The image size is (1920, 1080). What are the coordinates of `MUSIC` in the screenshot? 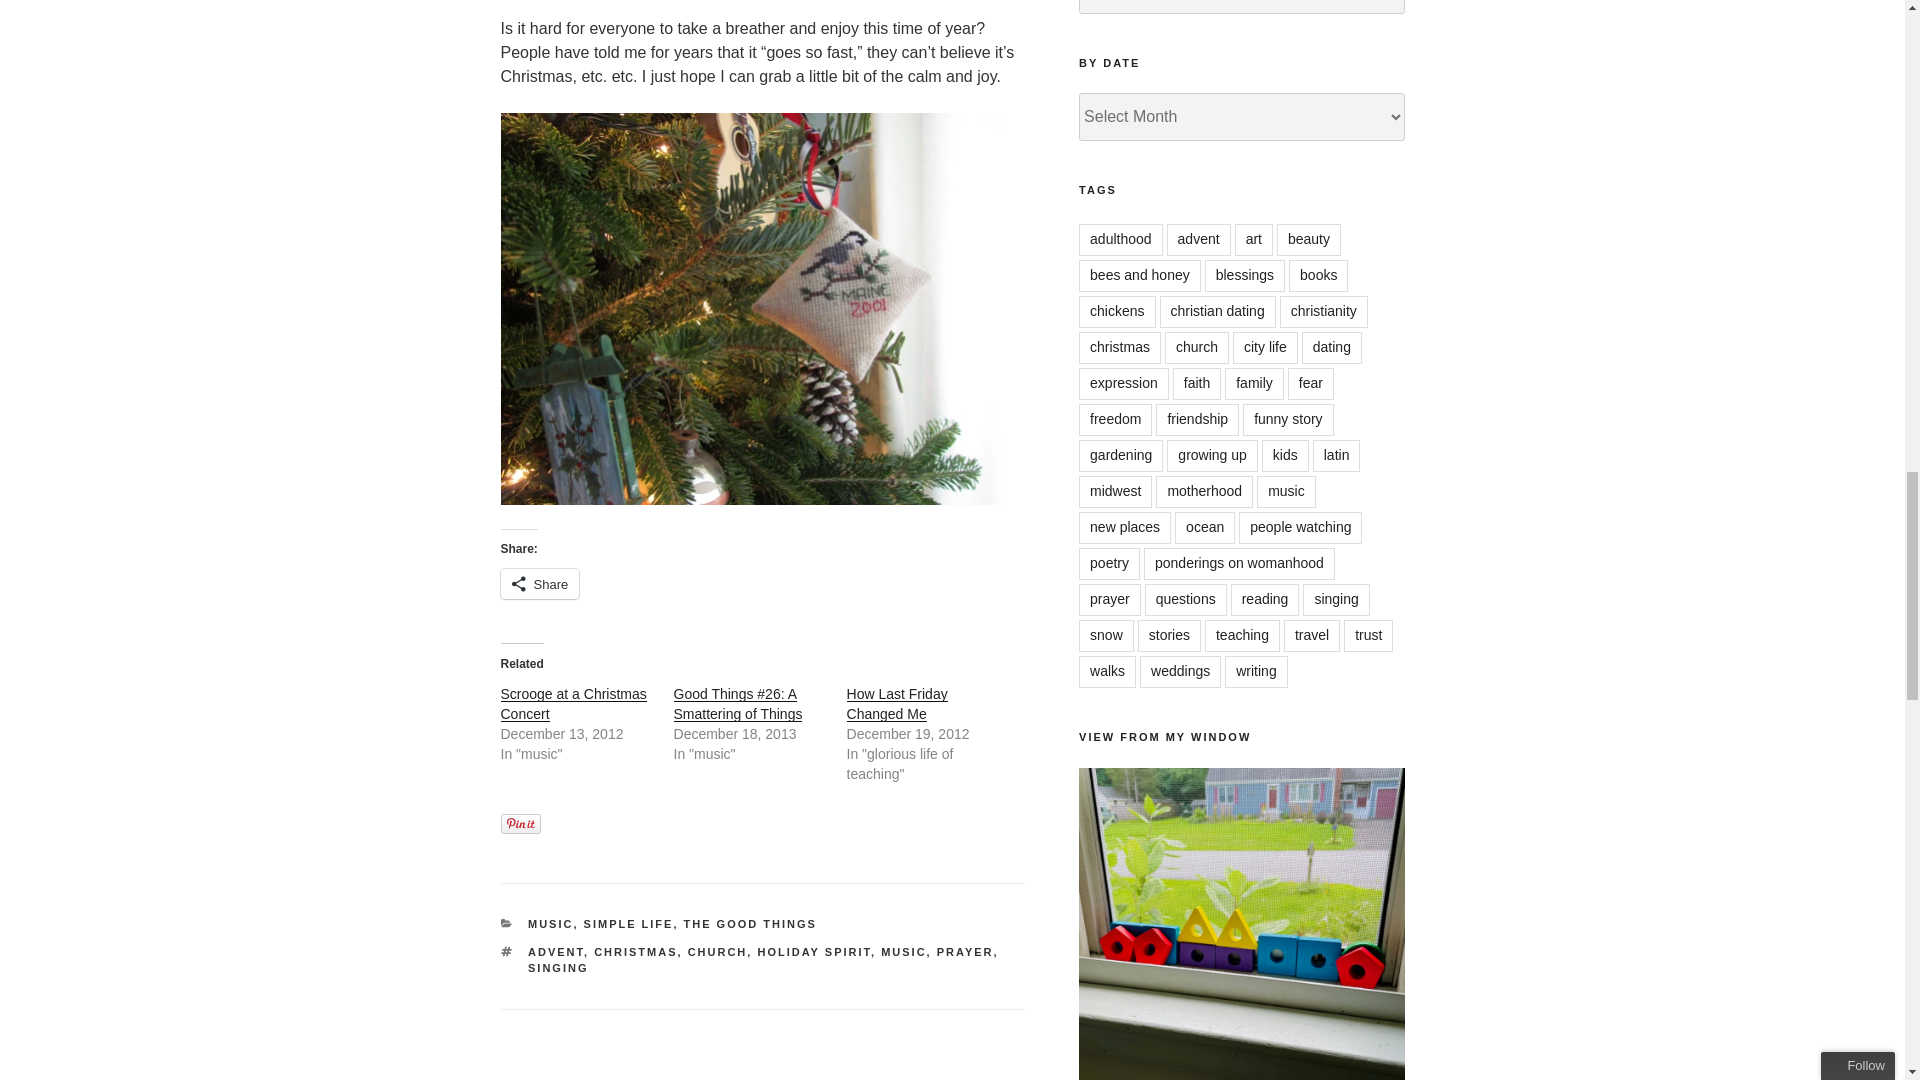 It's located at (550, 924).